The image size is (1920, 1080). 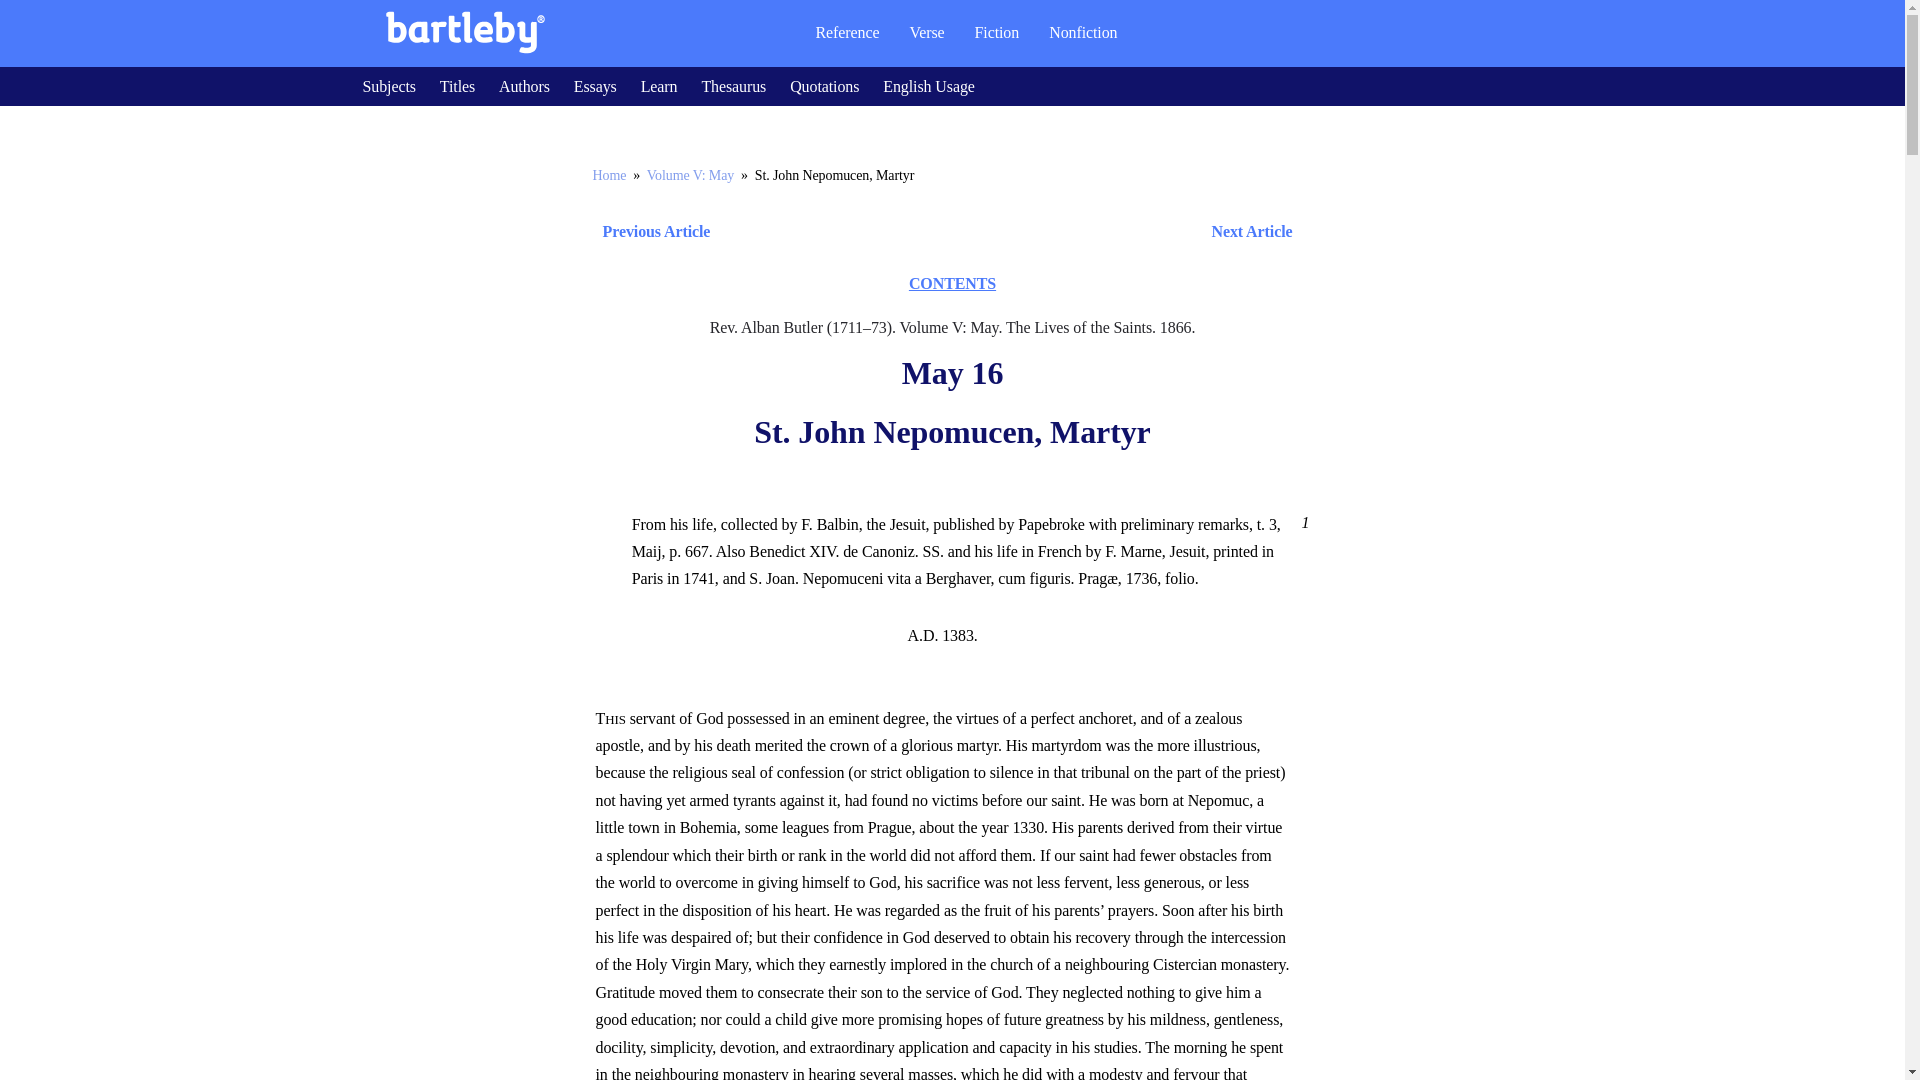 I want to click on Titles, so click(x=456, y=86).